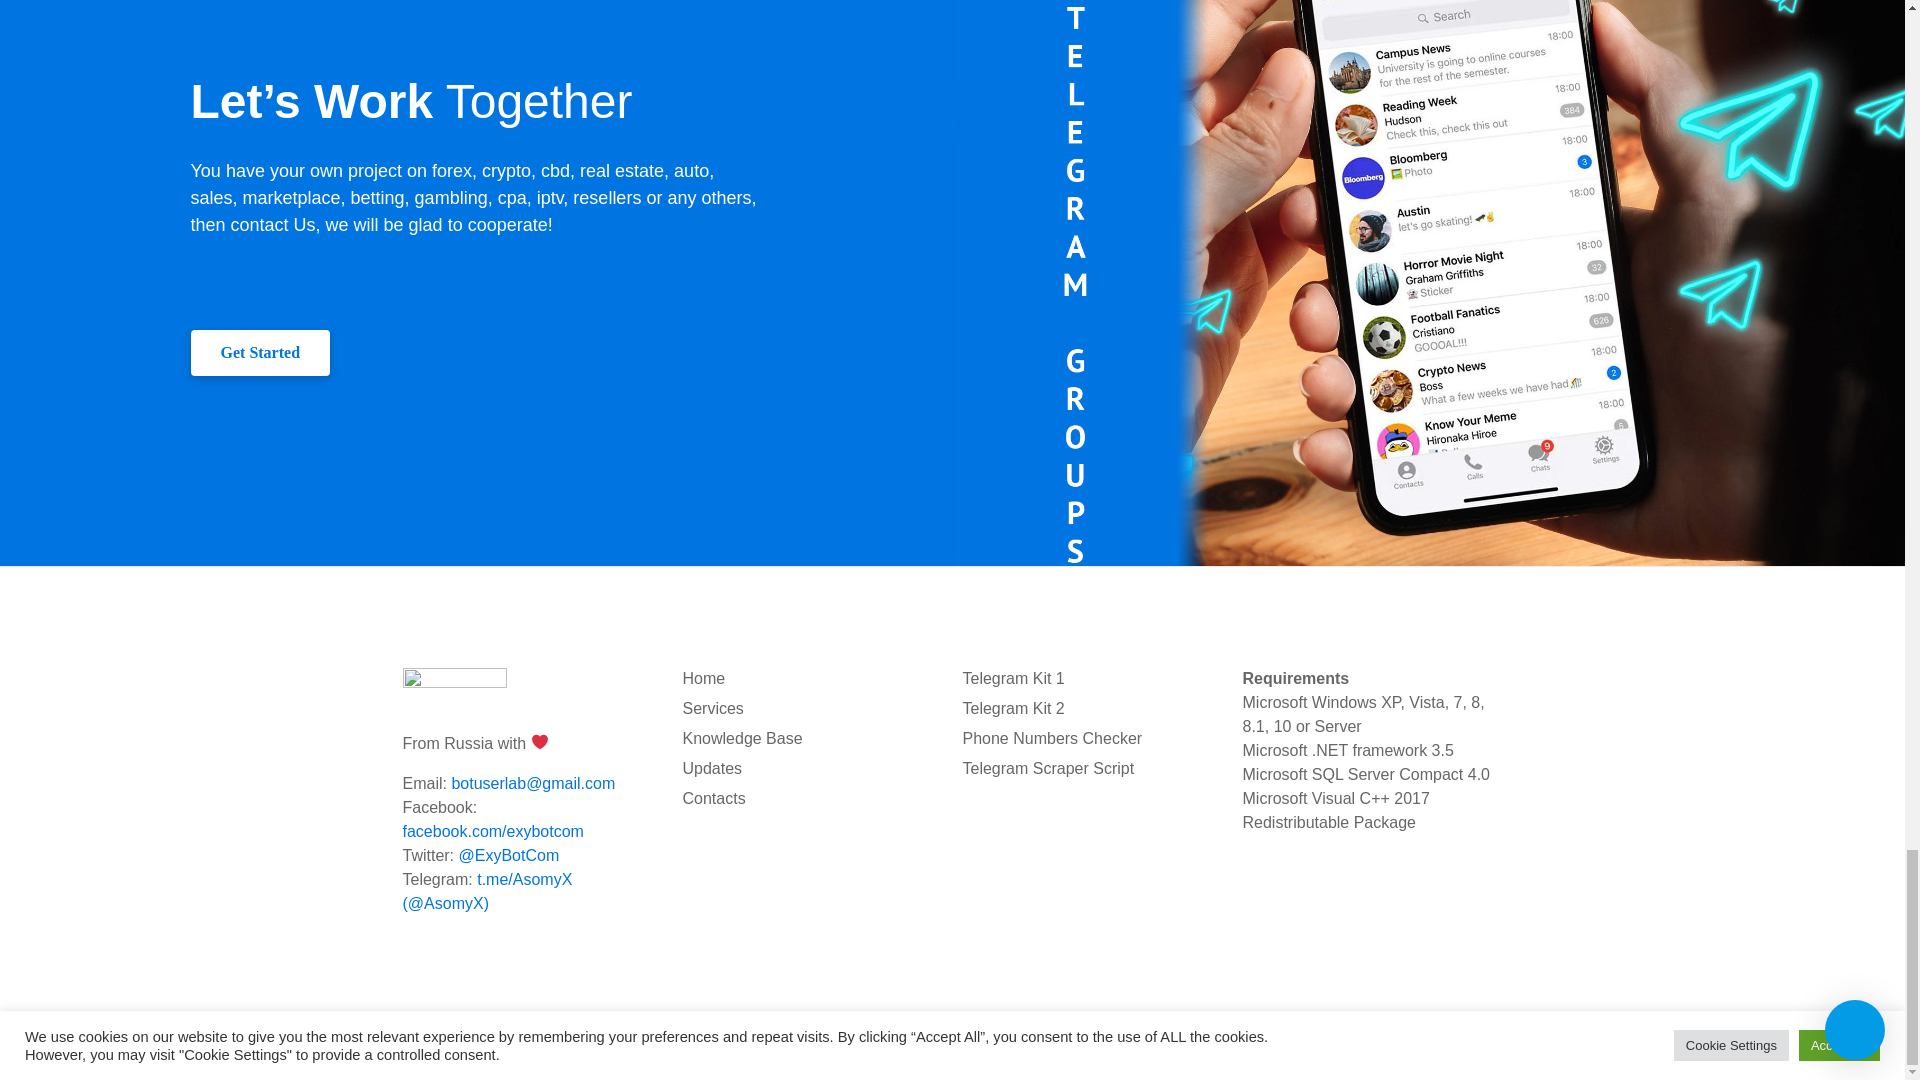  What do you see at coordinates (1048, 768) in the screenshot?
I see `Telegram Scraper Script` at bounding box center [1048, 768].